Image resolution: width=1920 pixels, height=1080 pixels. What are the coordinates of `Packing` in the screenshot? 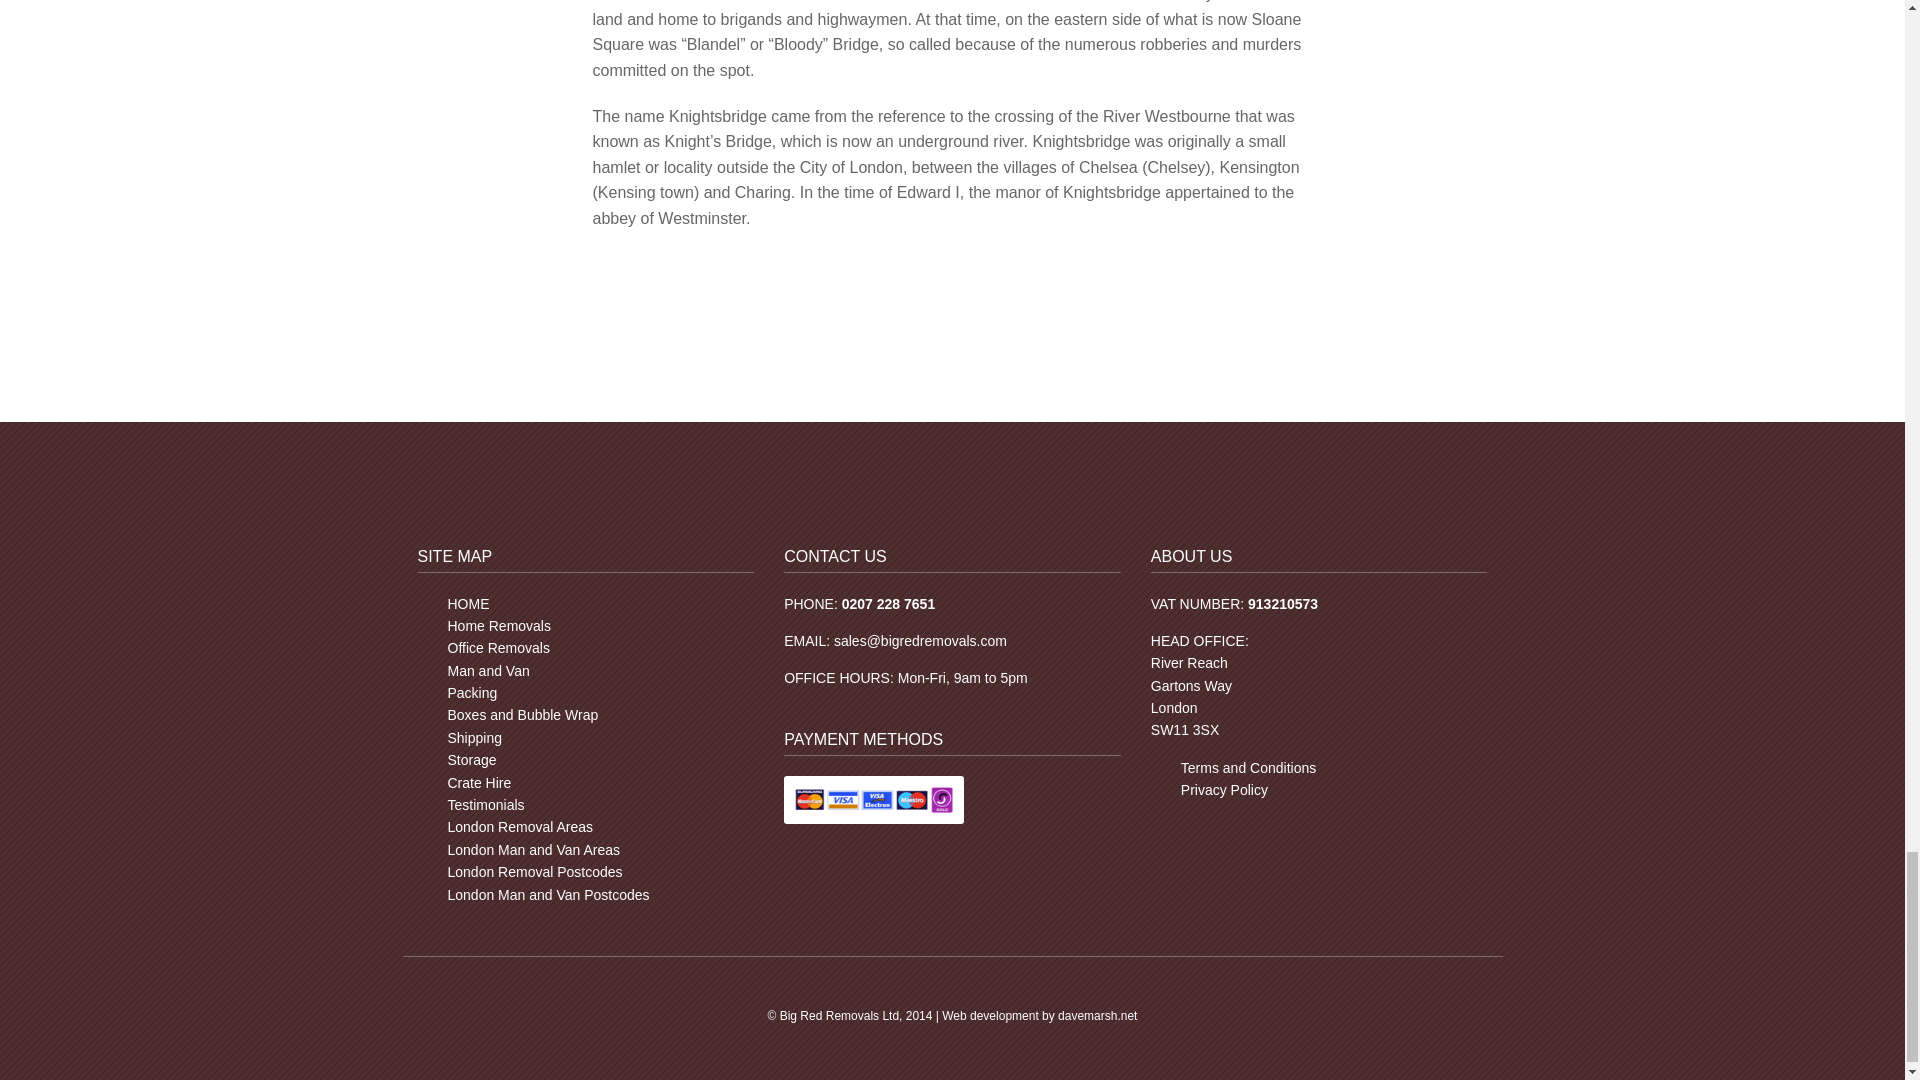 It's located at (472, 692).